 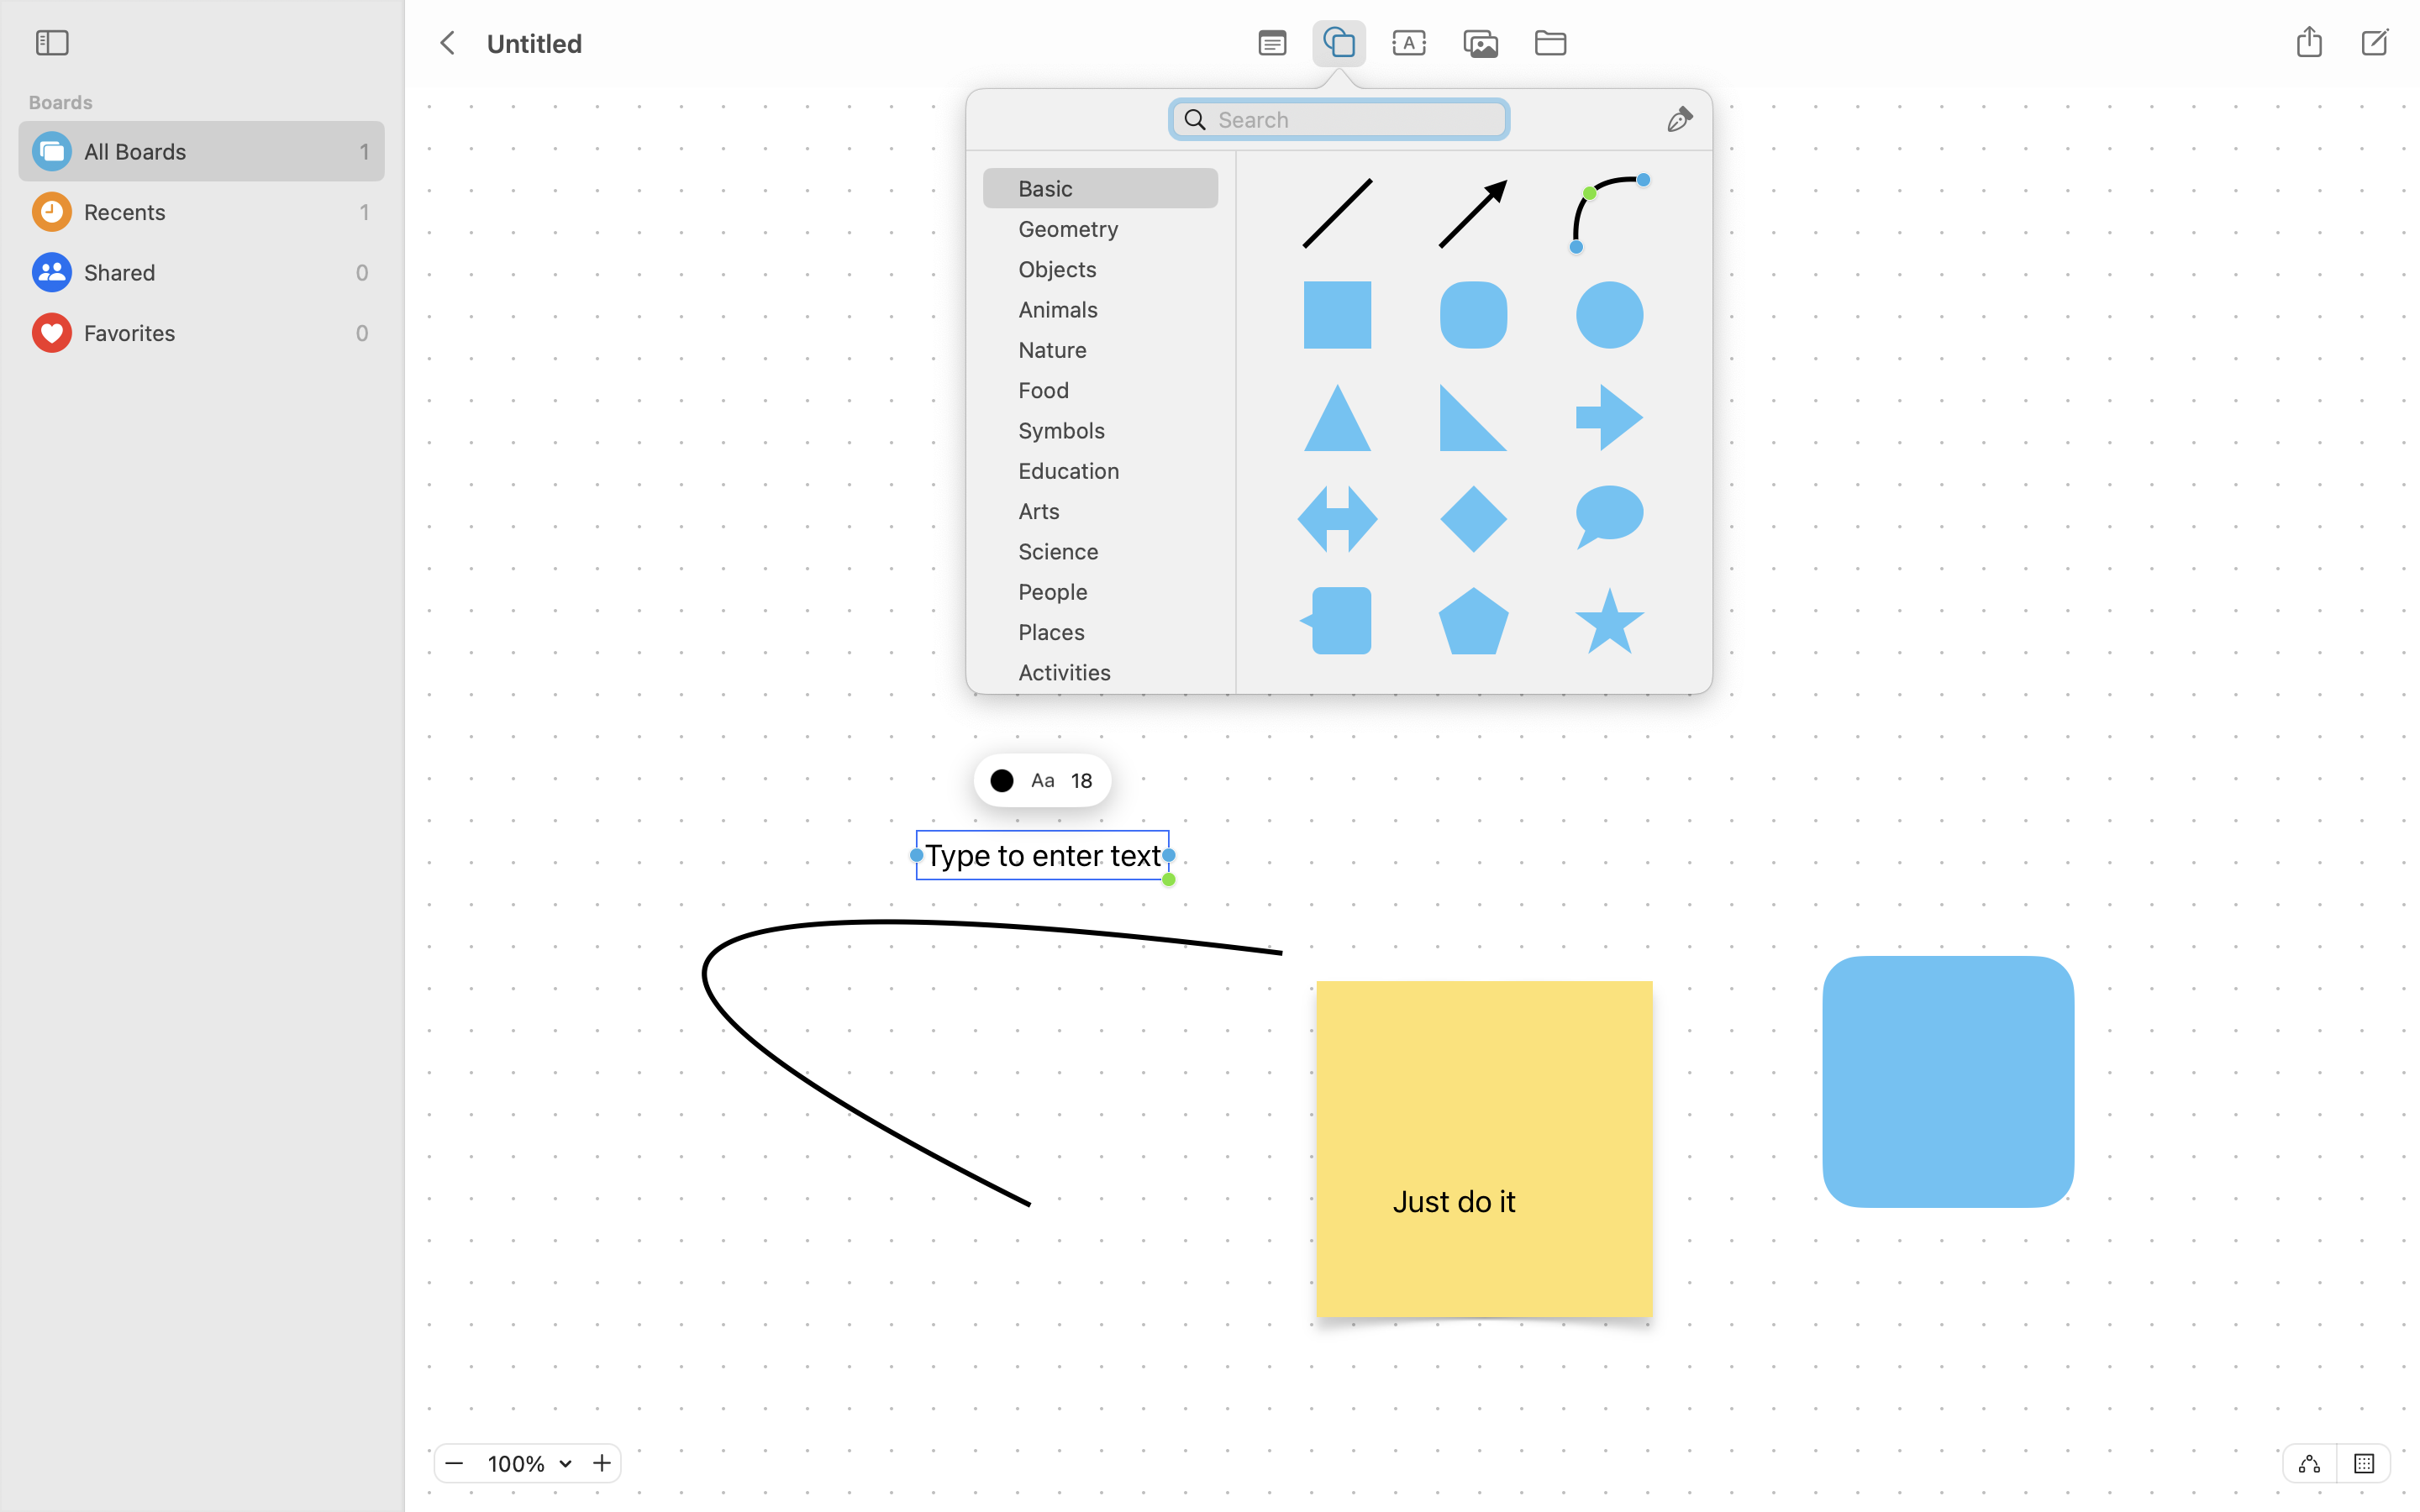 What do you see at coordinates (1109, 638) in the screenshot?
I see `Places` at bounding box center [1109, 638].